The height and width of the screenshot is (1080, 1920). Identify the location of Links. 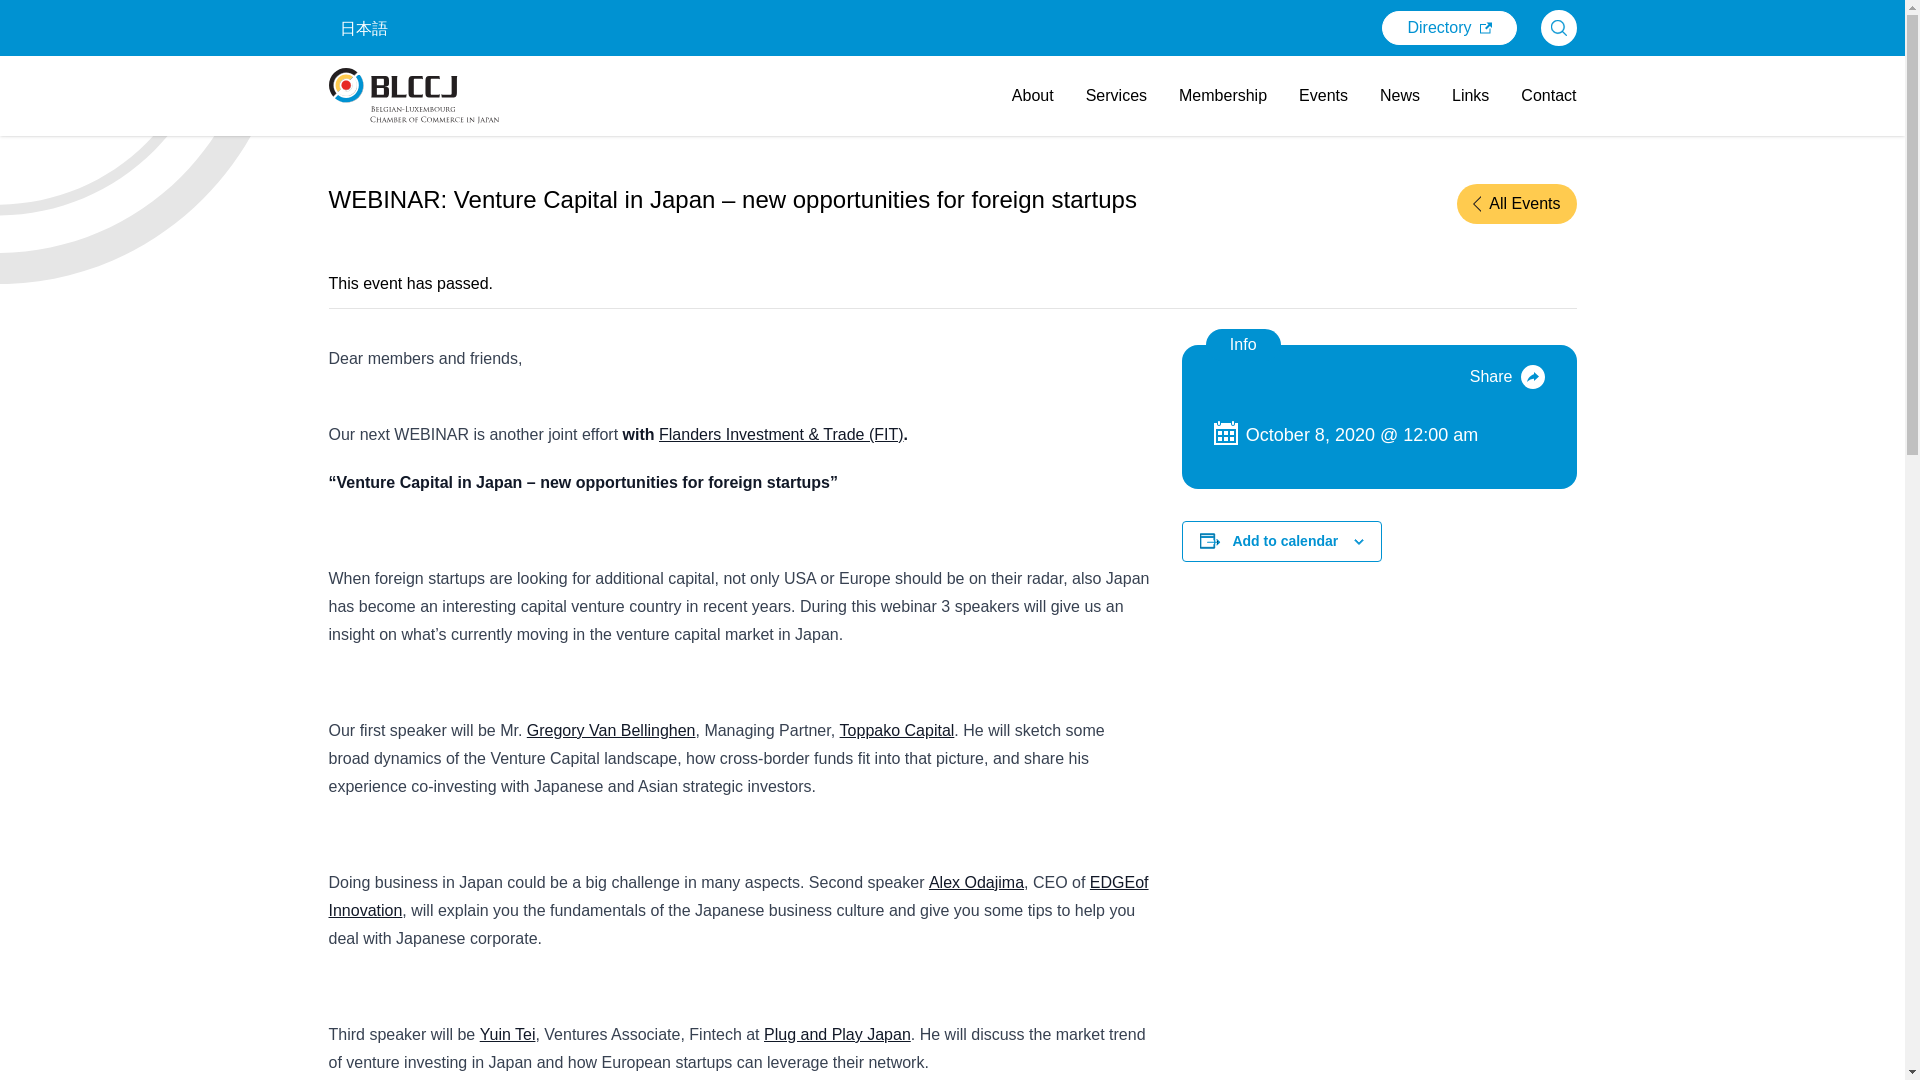
(1470, 95).